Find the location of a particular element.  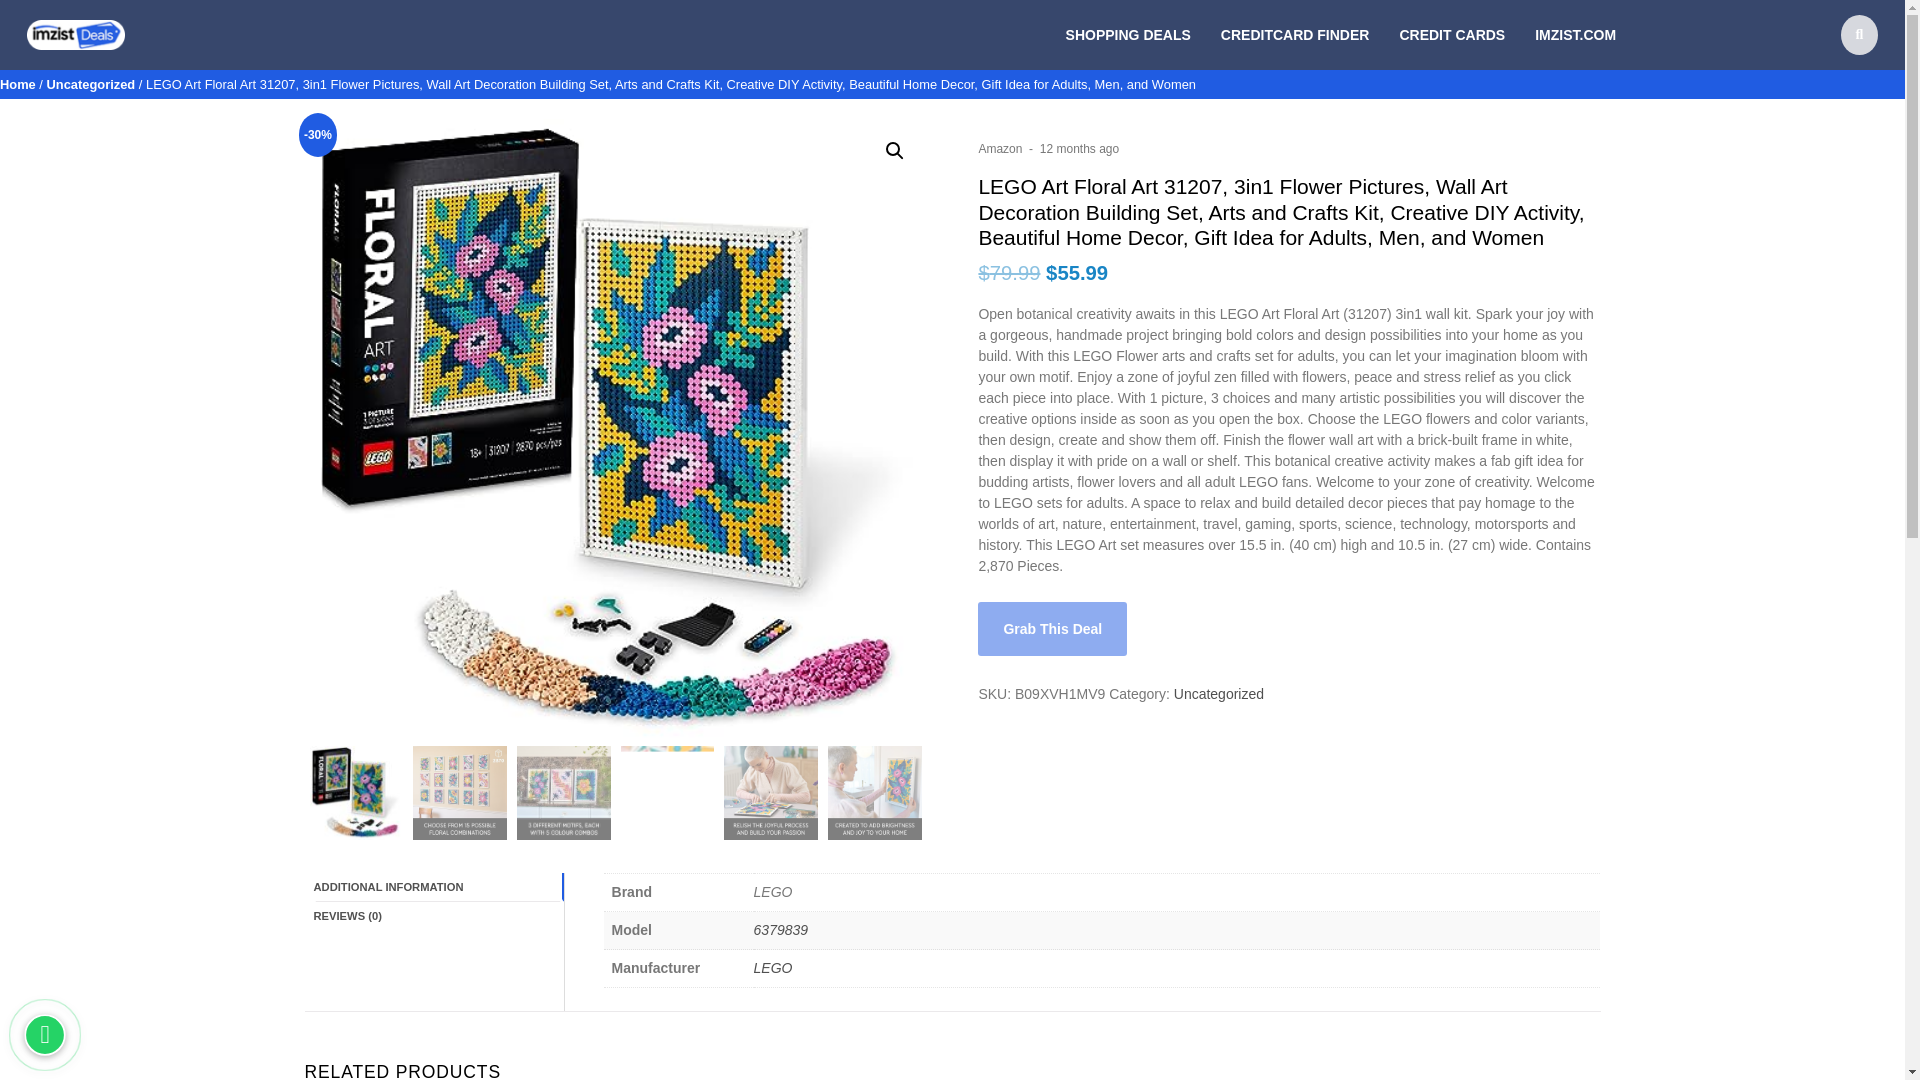

IMZIST.COM is located at coordinates (1575, 34).